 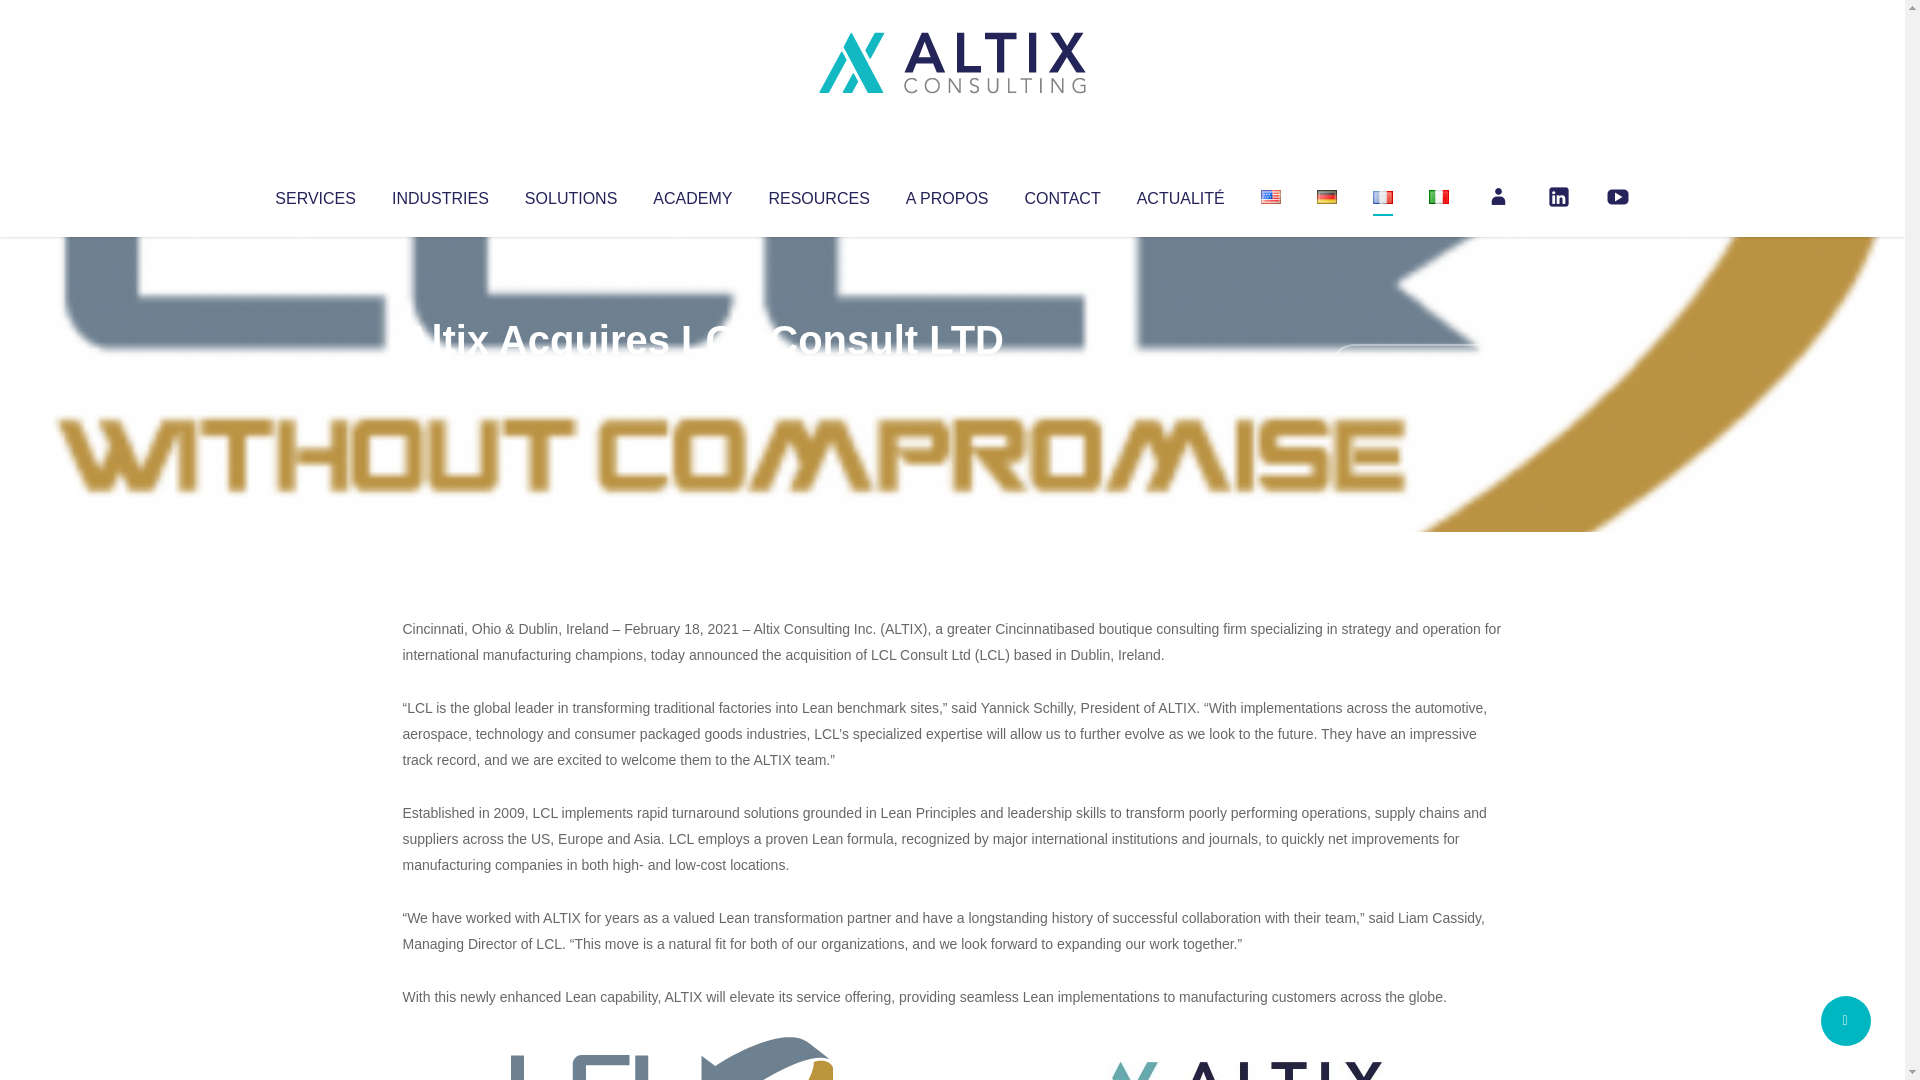 What do you see at coordinates (440, 194) in the screenshot?
I see `INDUSTRIES` at bounding box center [440, 194].